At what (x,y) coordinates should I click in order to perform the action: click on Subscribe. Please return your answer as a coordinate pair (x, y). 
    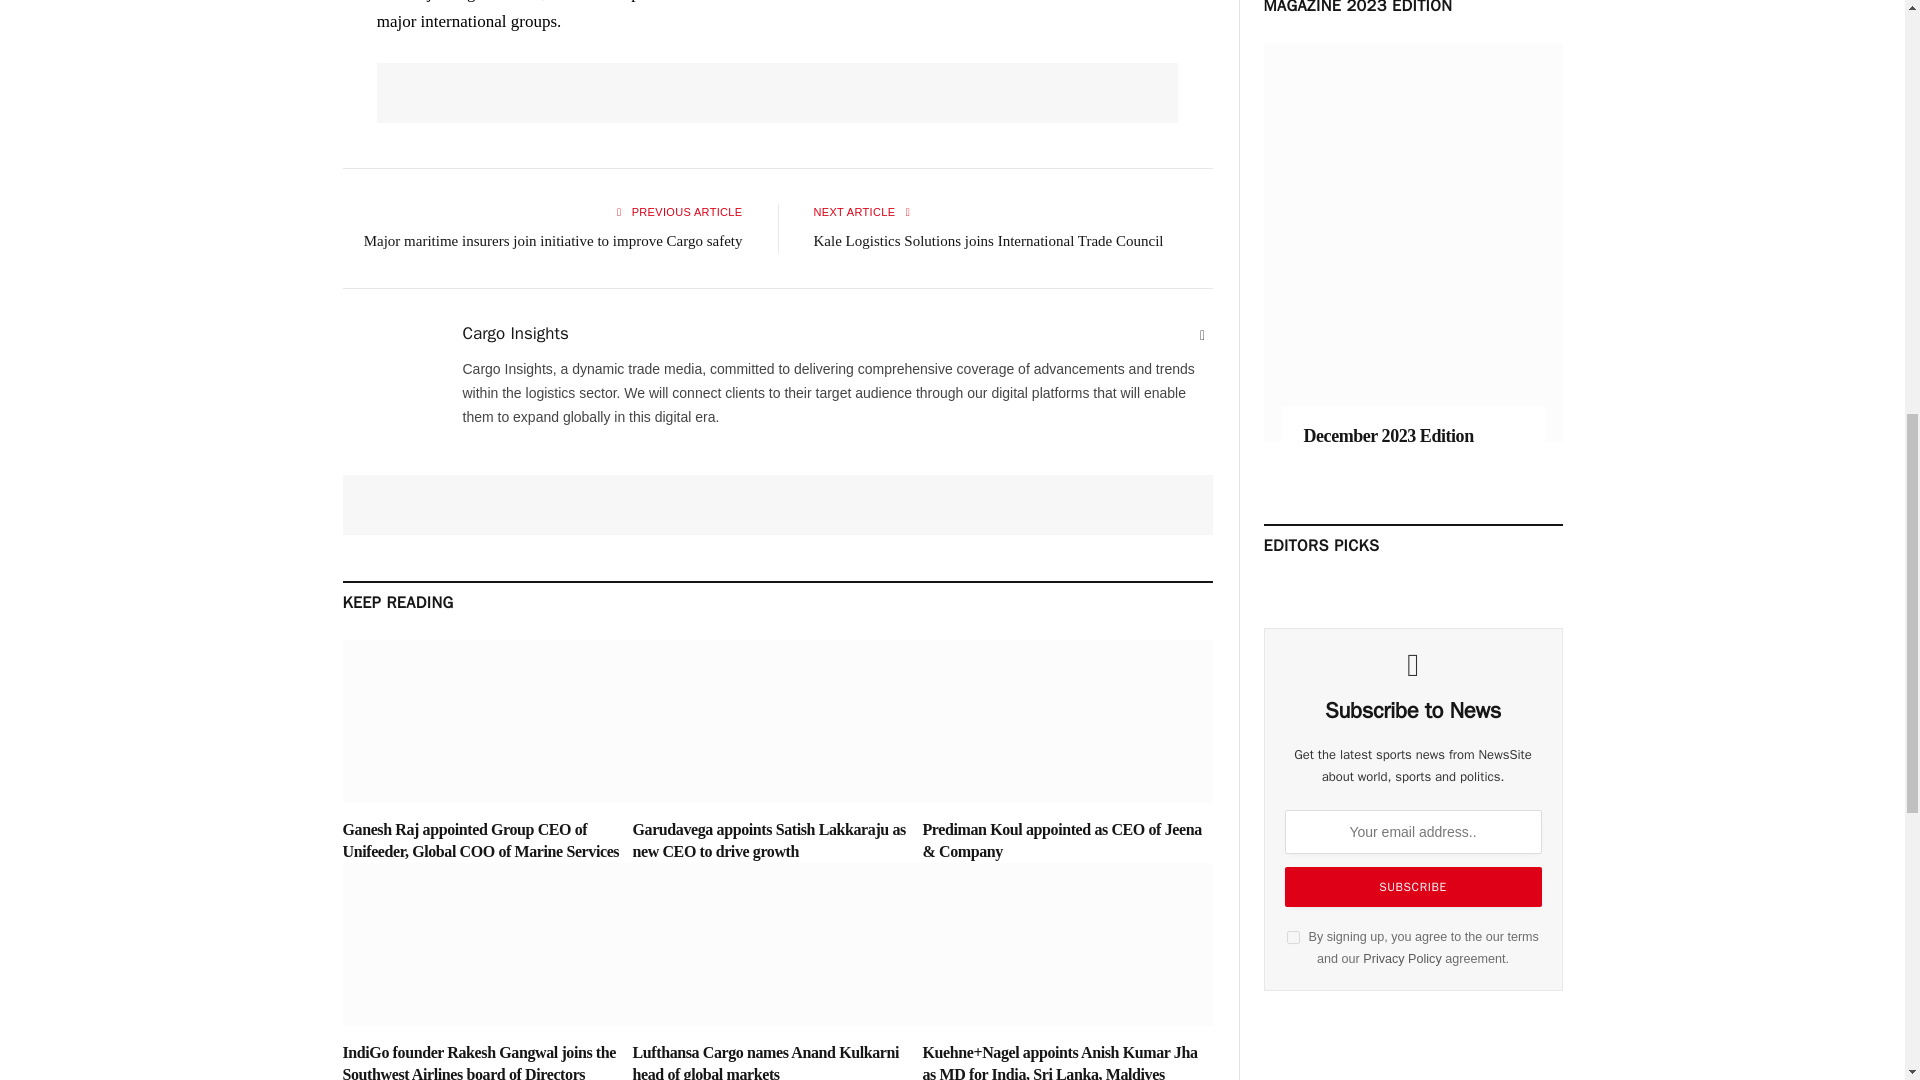
    Looking at the image, I should click on (1412, 887).